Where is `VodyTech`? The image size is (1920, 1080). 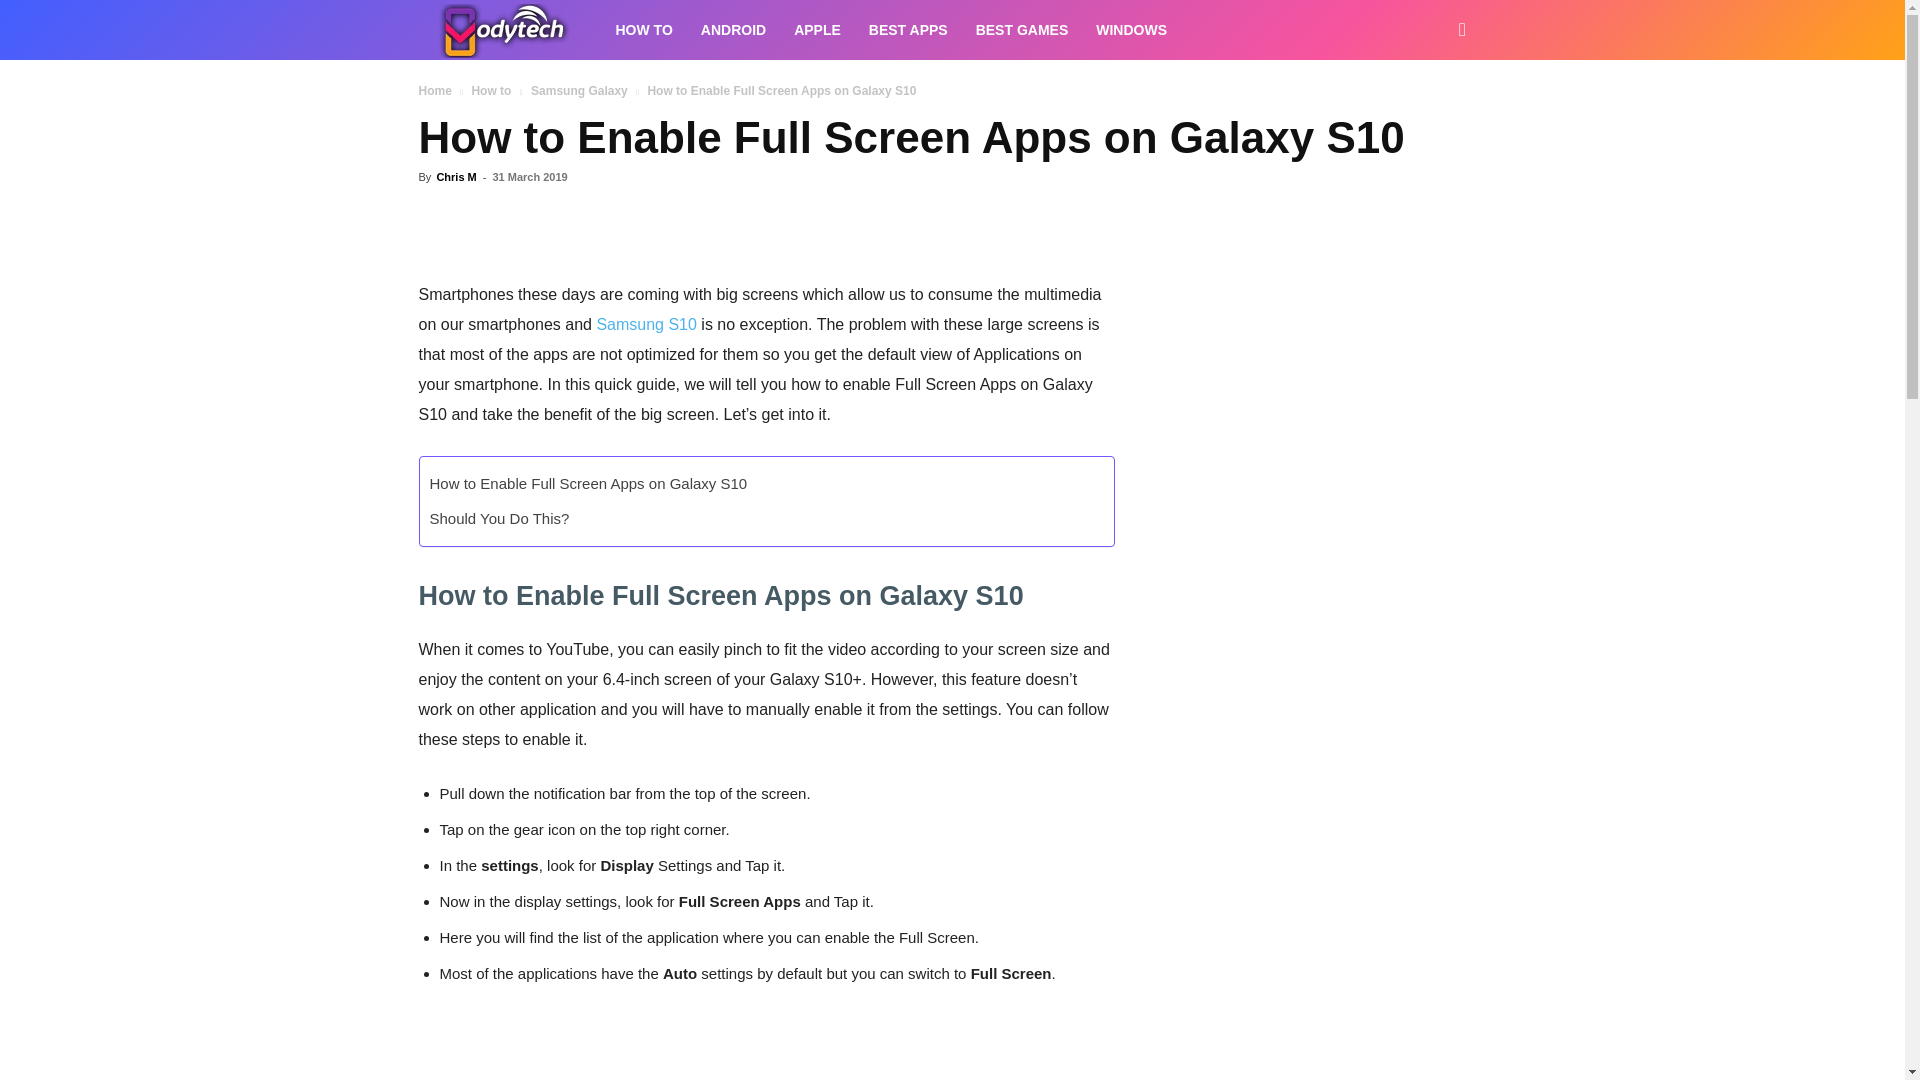
VodyTech is located at coordinates (509, 30).